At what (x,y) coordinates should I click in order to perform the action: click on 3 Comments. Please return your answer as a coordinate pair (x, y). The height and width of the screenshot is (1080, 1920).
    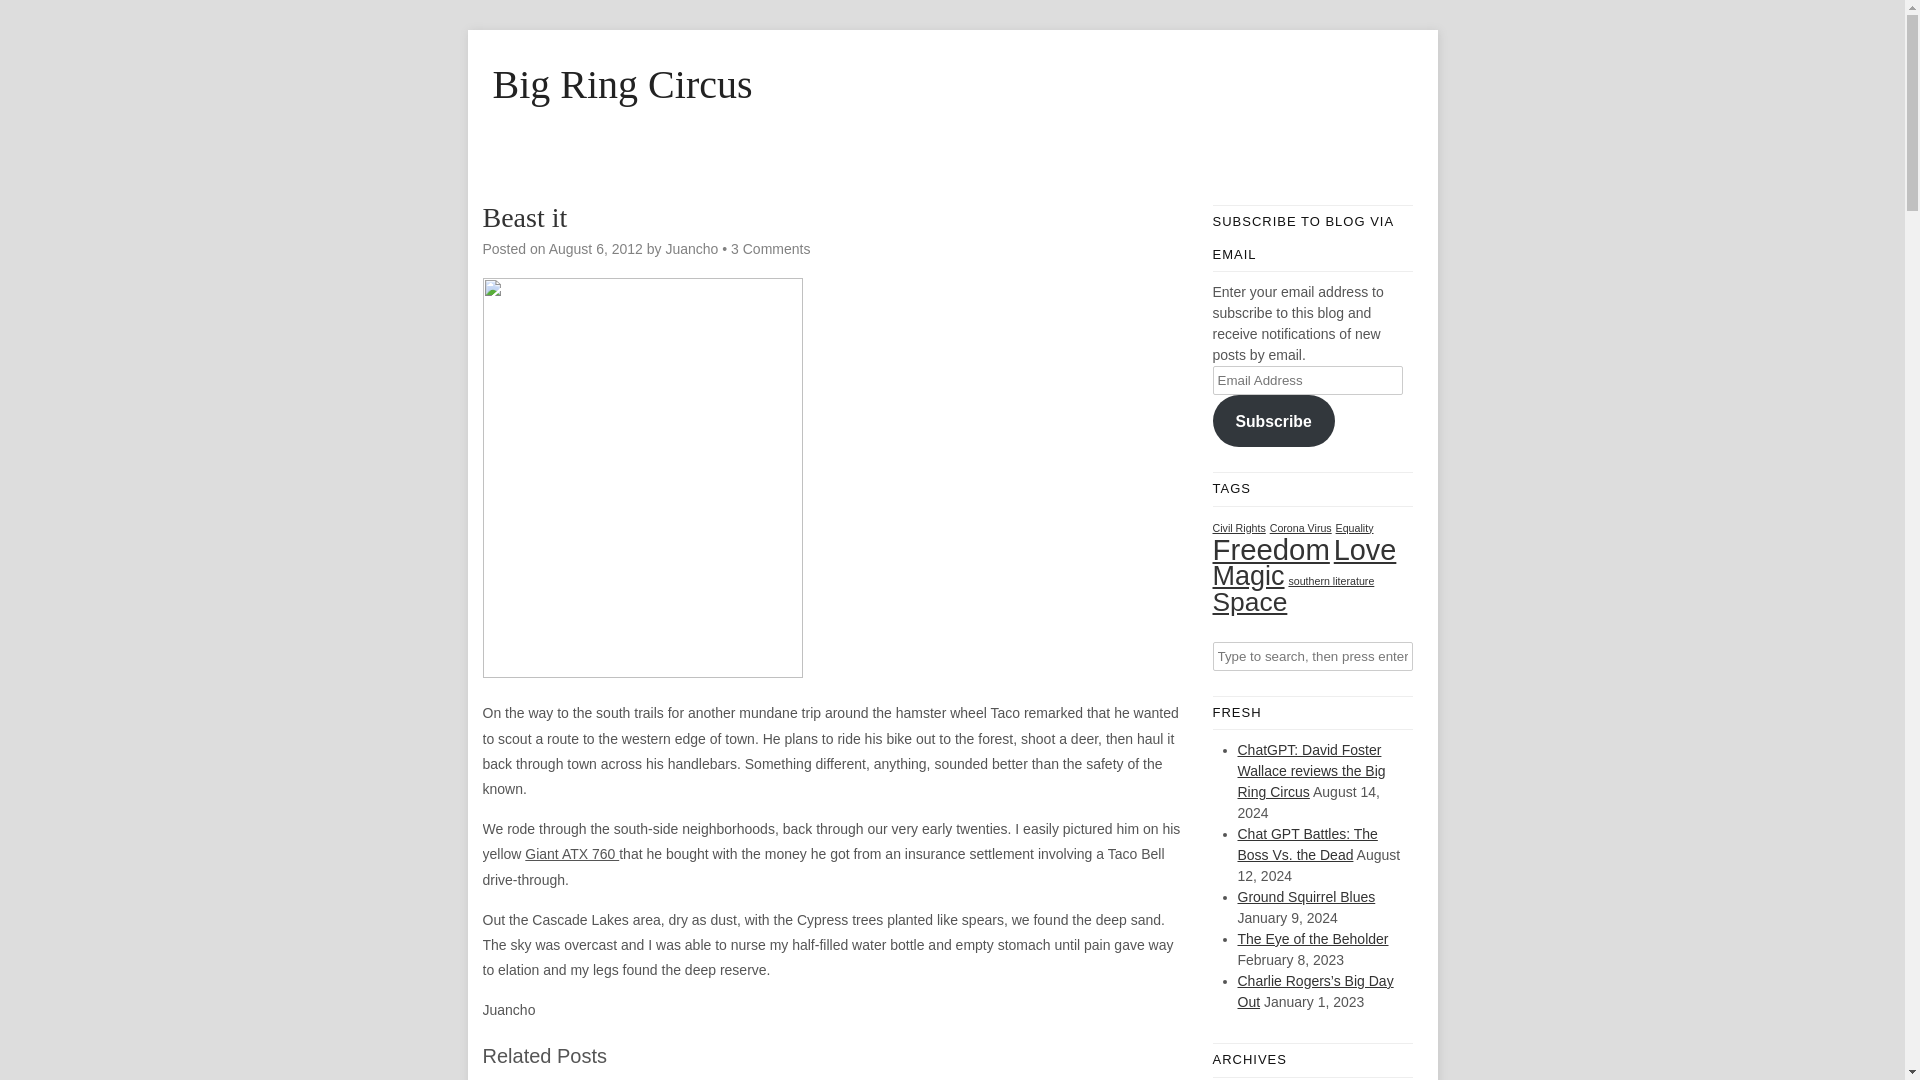
    Looking at the image, I should click on (770, 248).